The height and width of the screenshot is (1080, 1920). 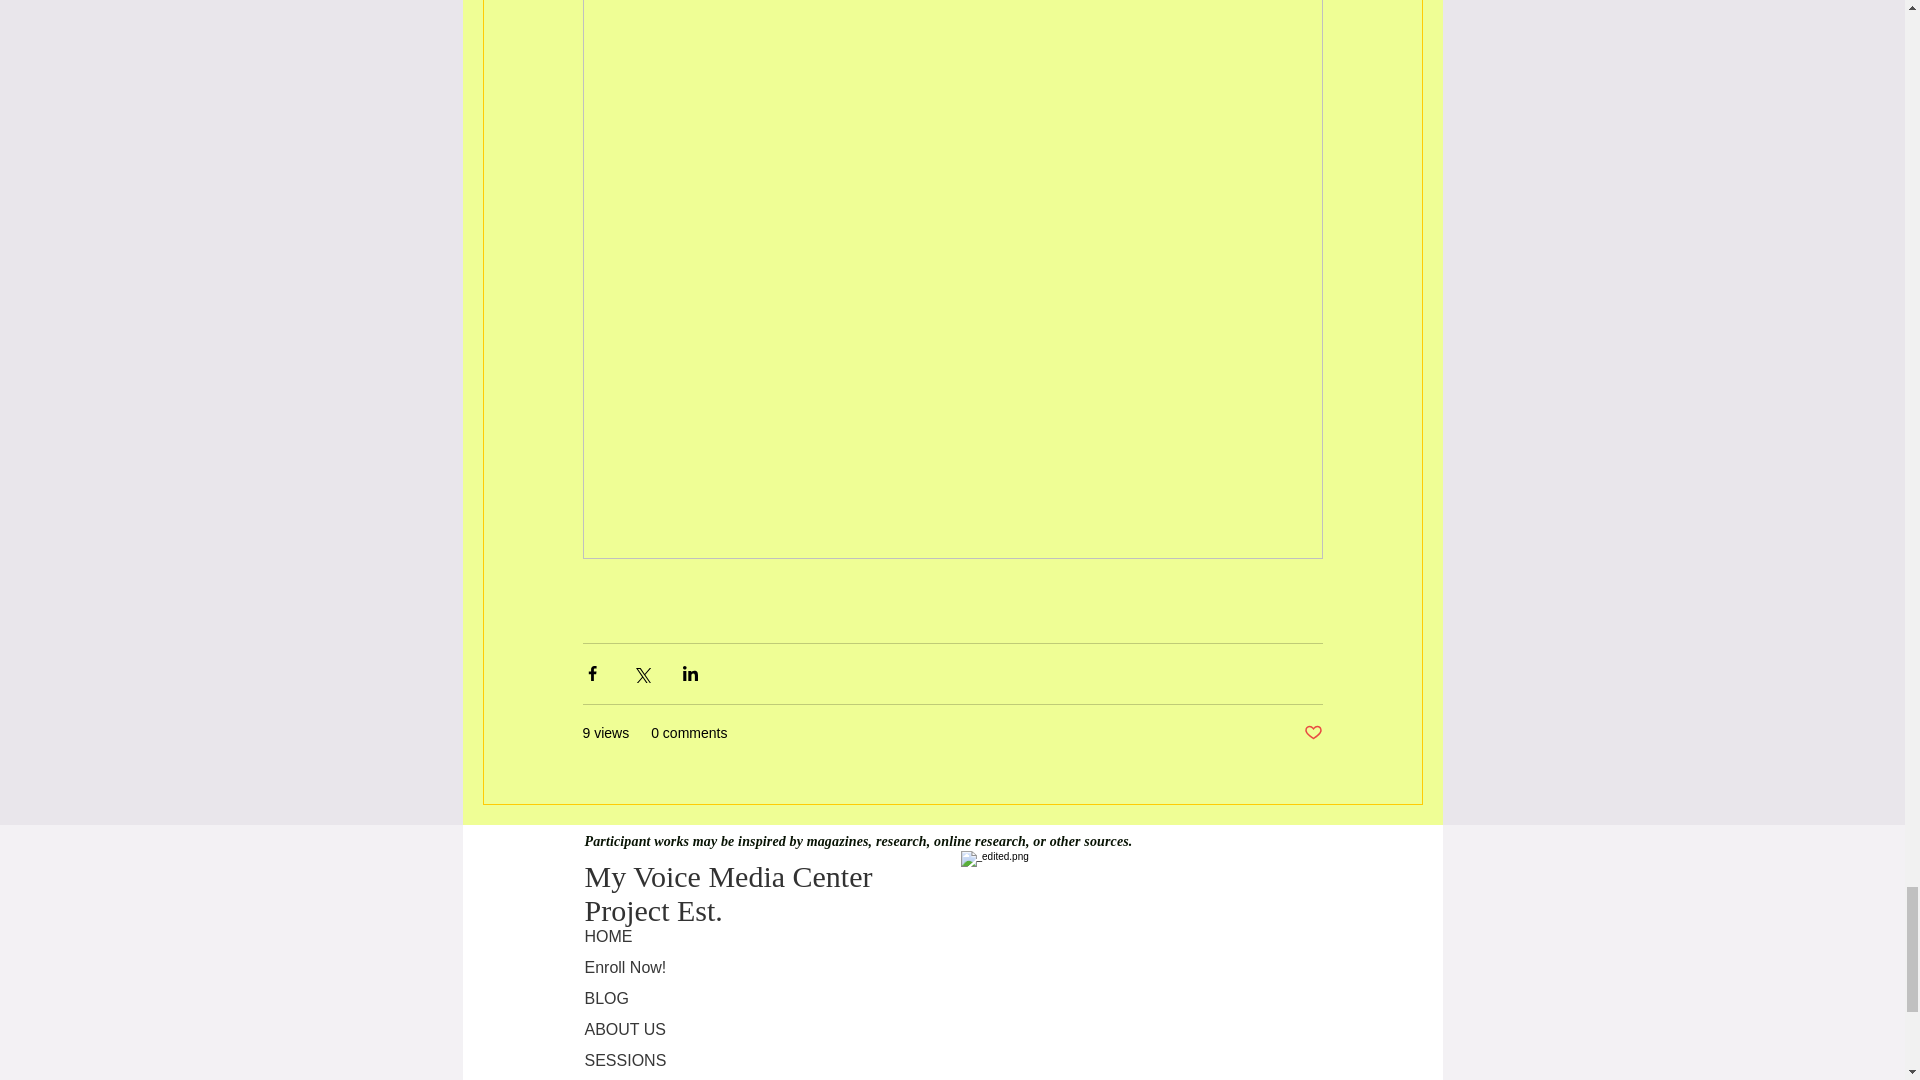 I want to click on HOME, so click(x=727, y=936).